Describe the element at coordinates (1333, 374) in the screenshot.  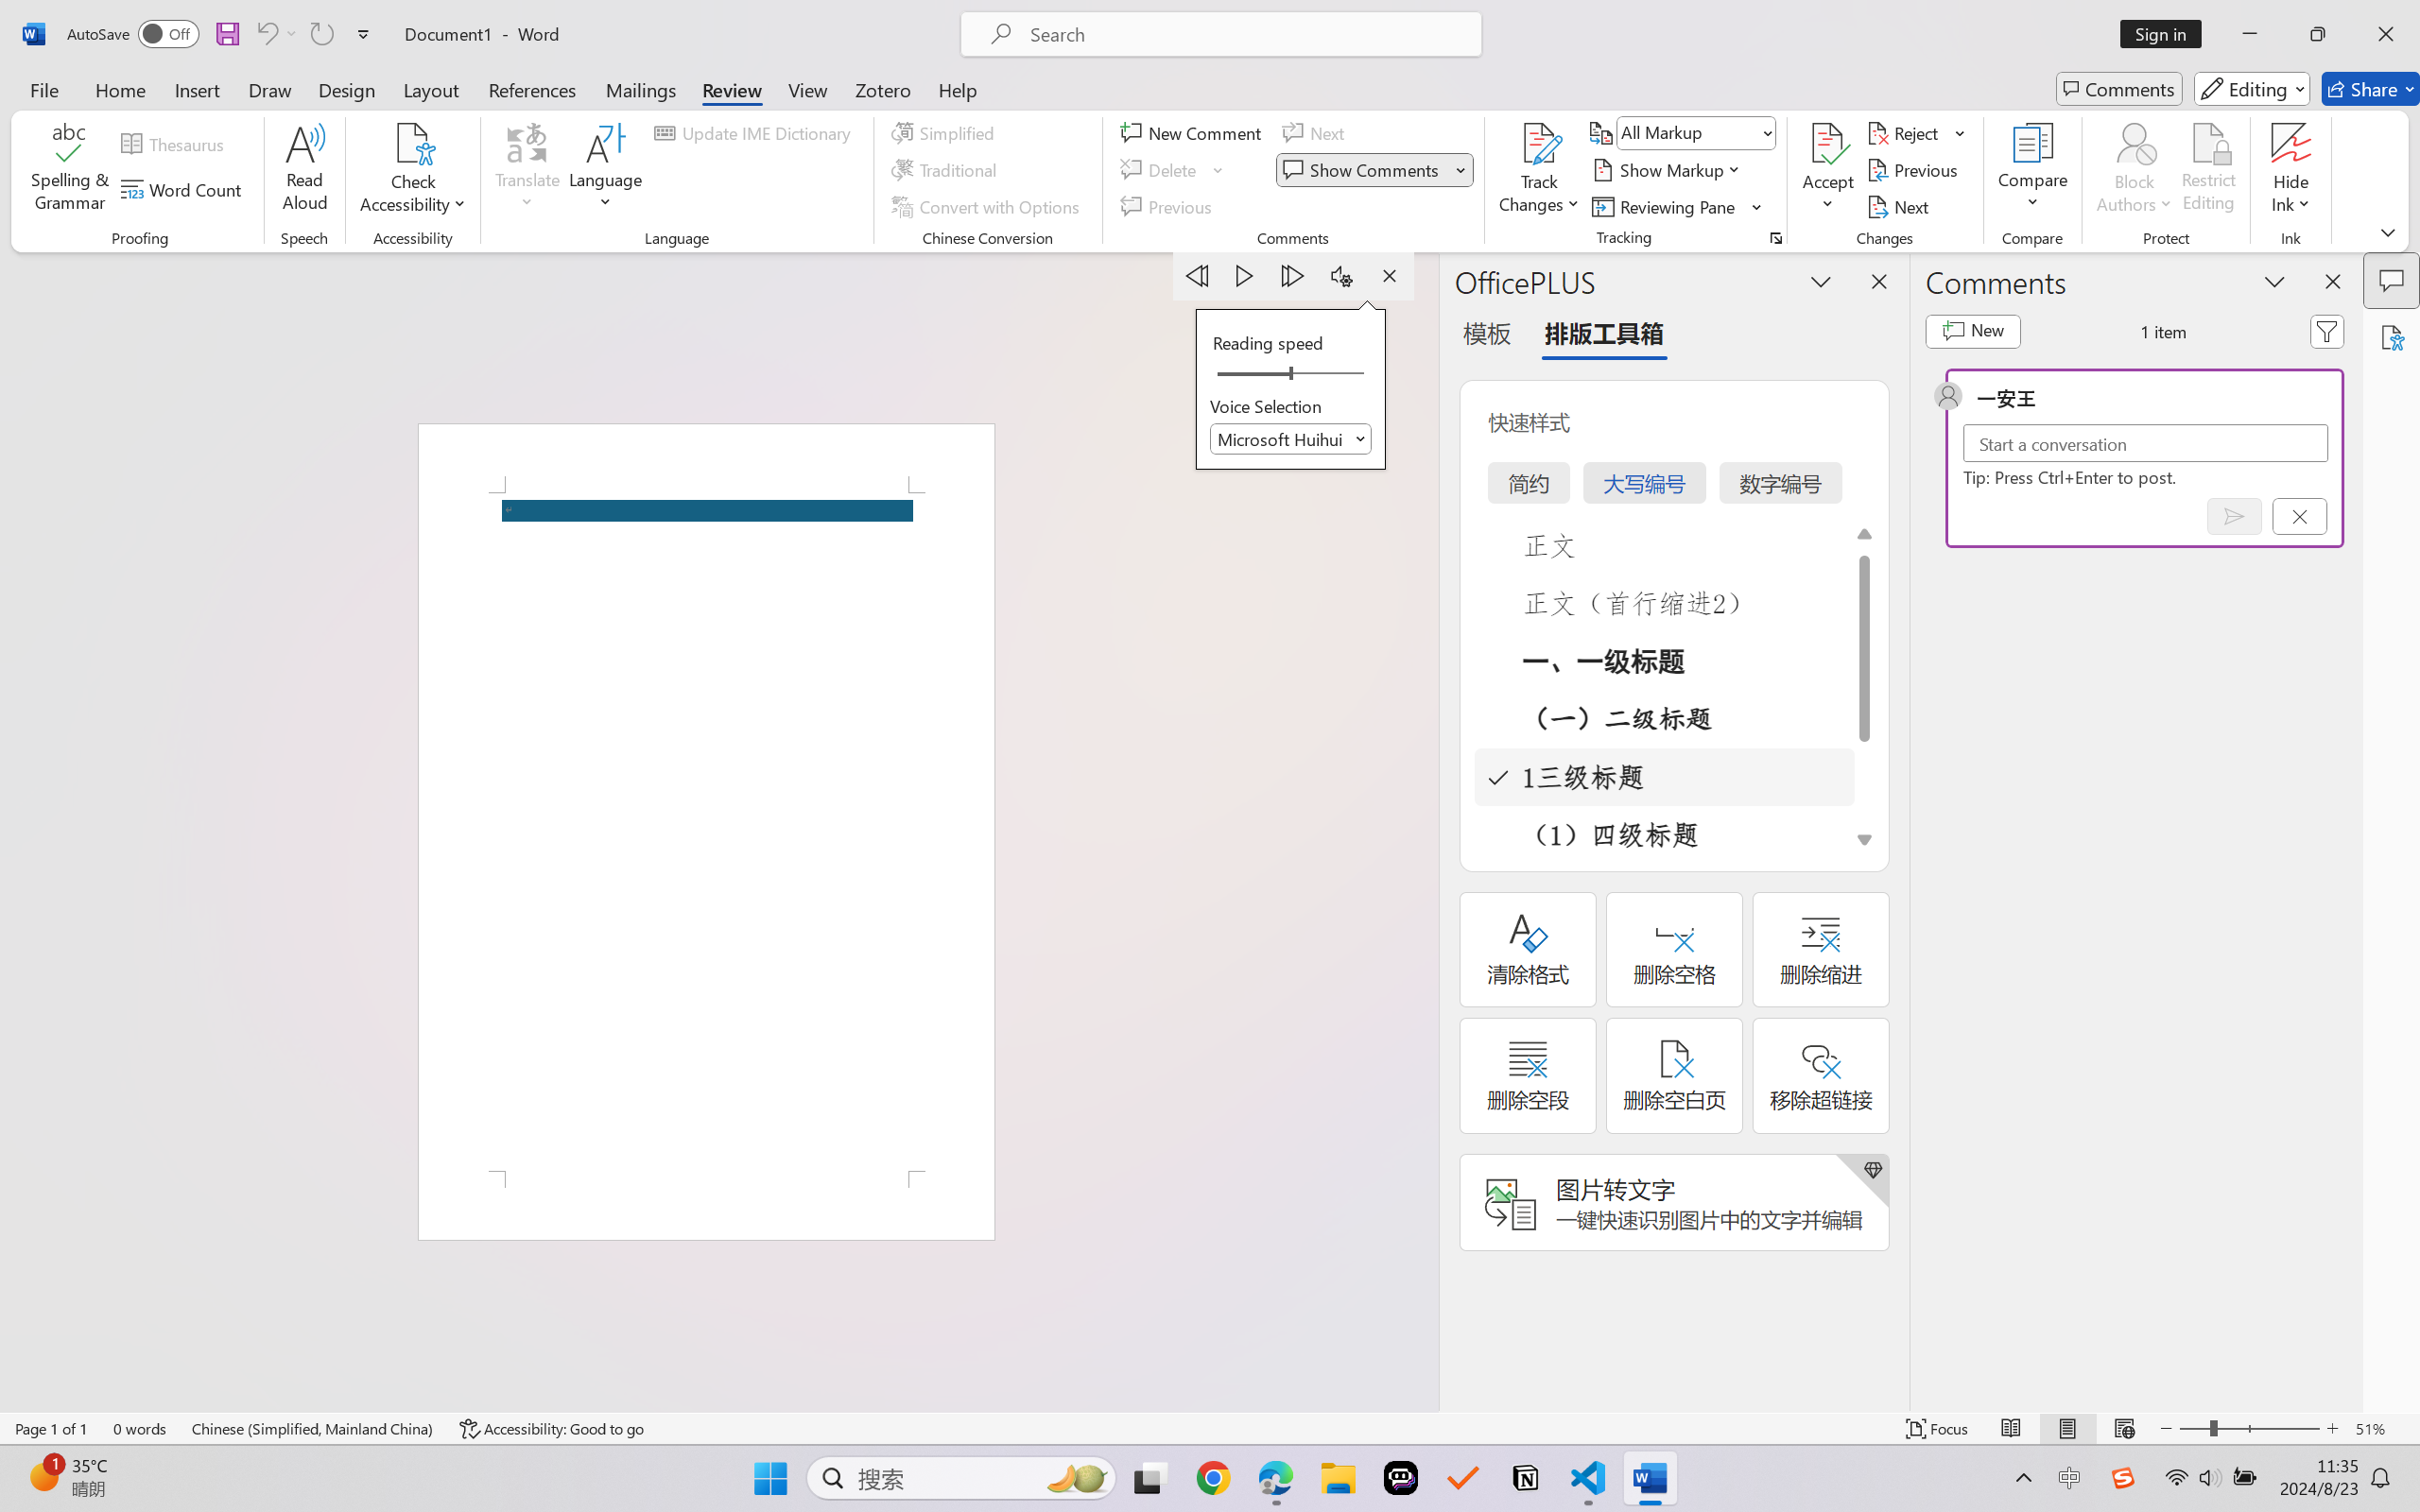
I see `Page right` at that location.